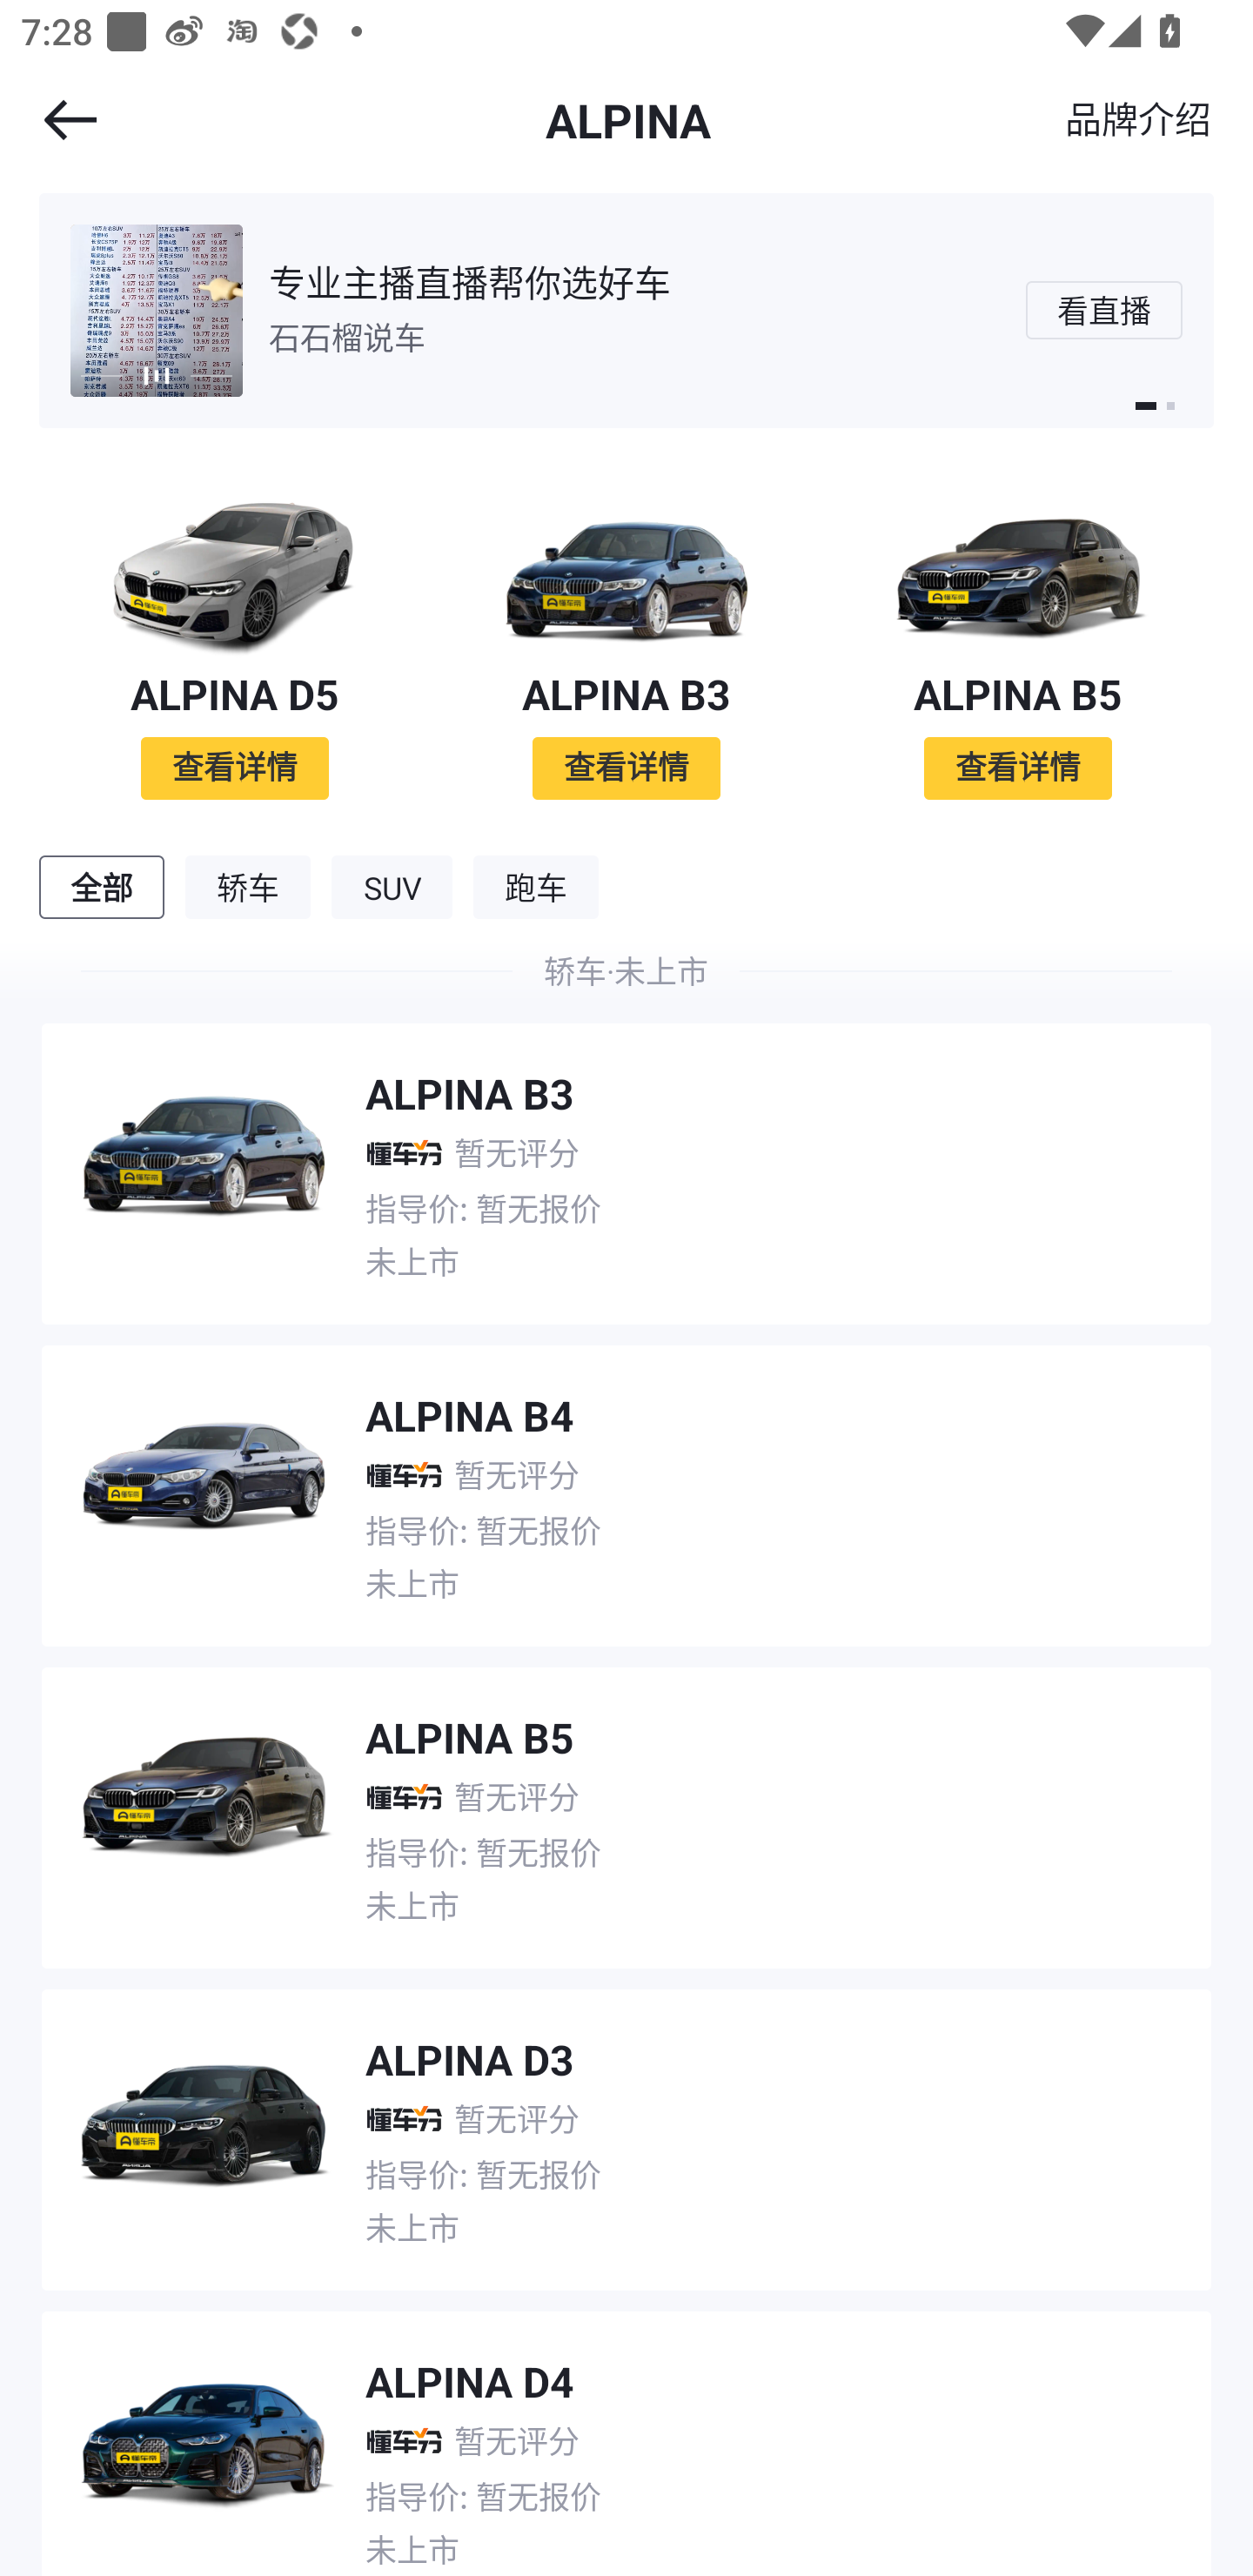 The image size is (1253, 2576). I want to click on , so click(50, 120).